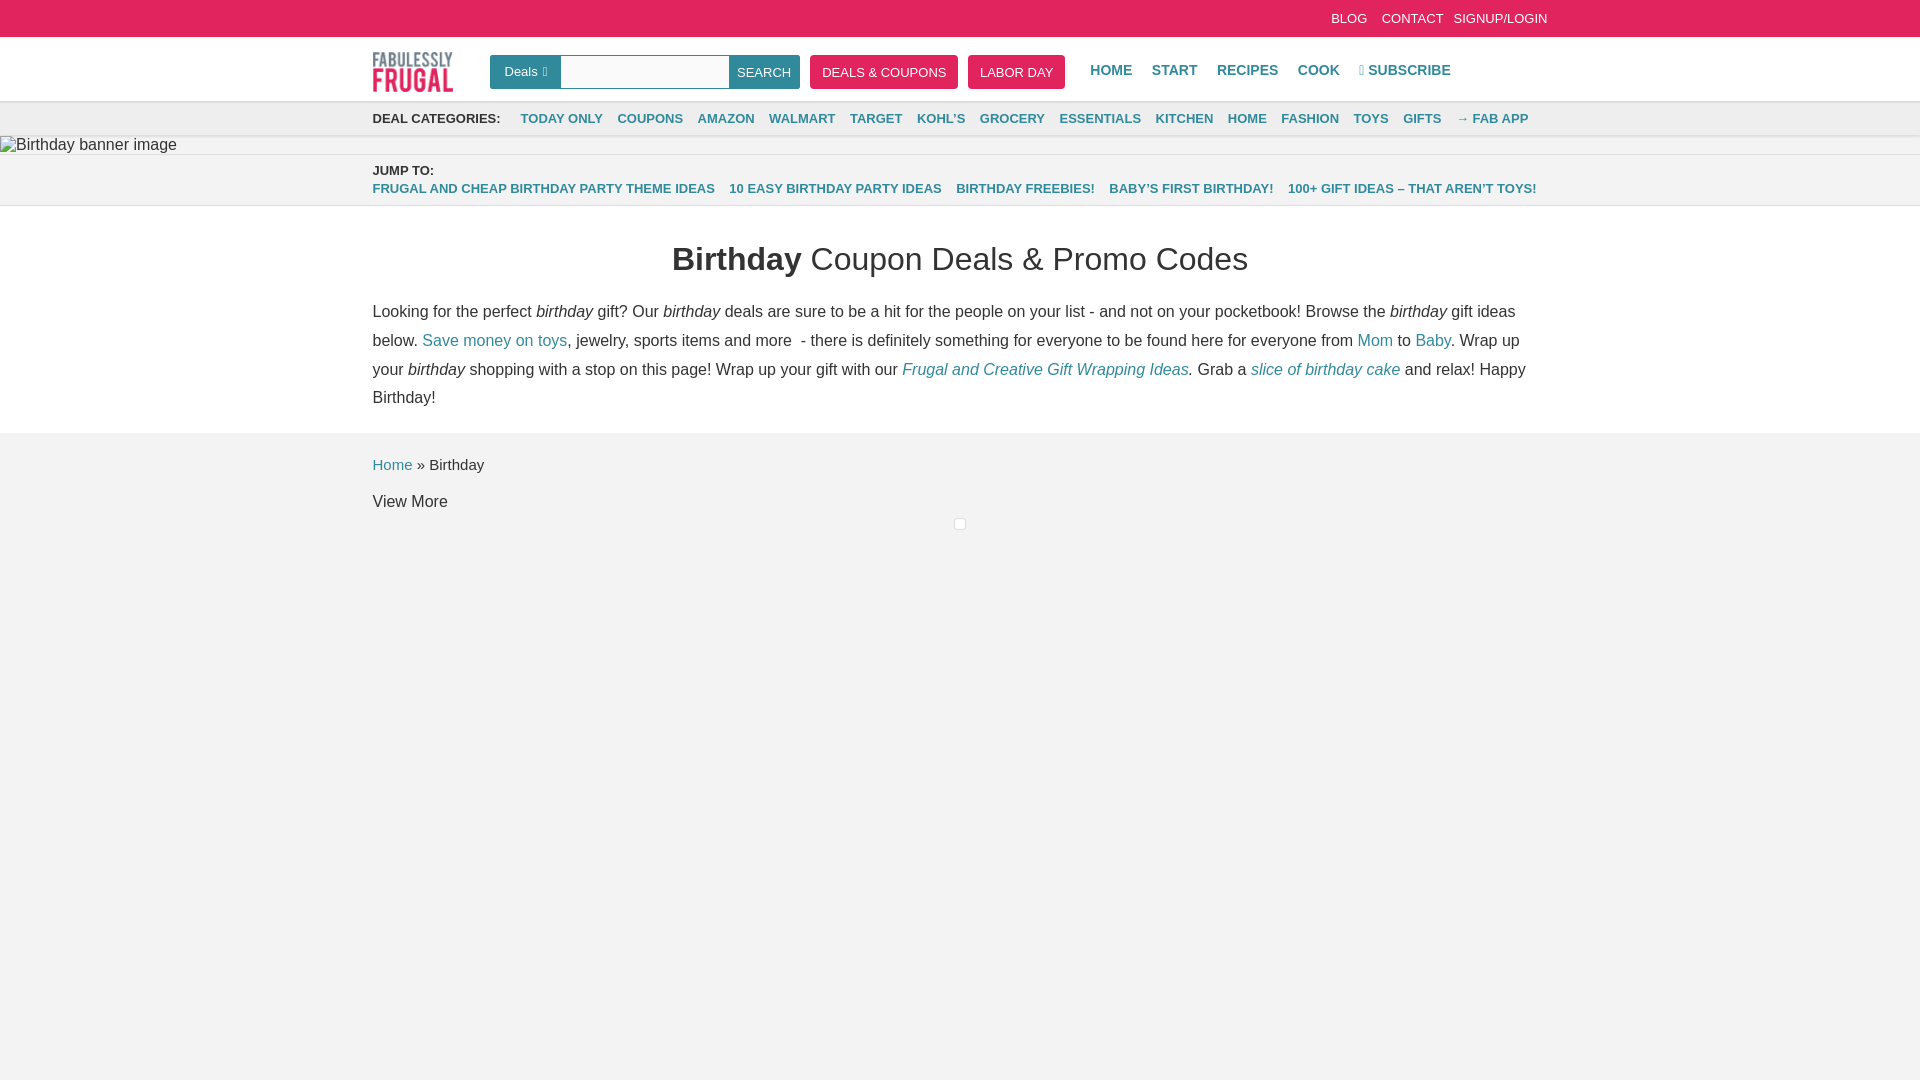  What do you see at coordinates (1184, 118) in the screenshot?
I see `KITCHEN` at bounding box center [1184, 118].